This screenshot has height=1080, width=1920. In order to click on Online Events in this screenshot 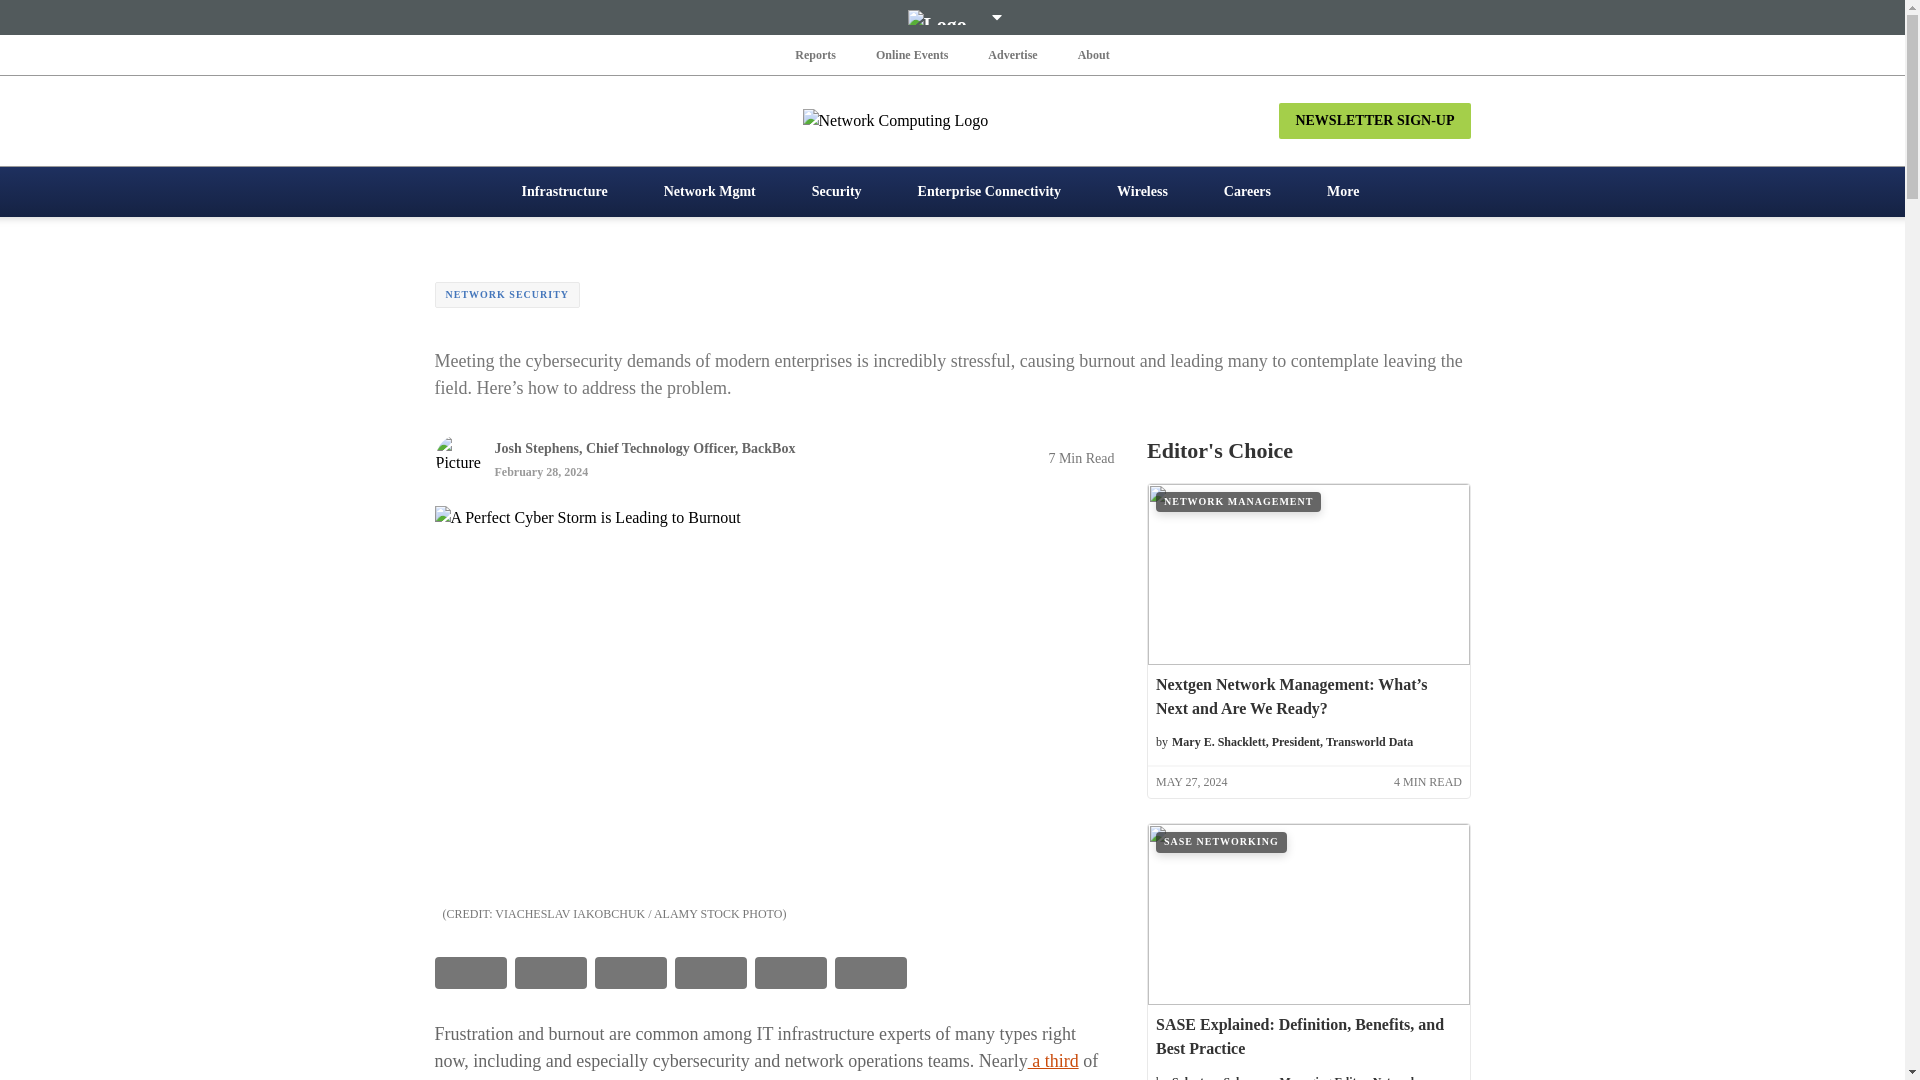, I will do `click(912, 54)`.